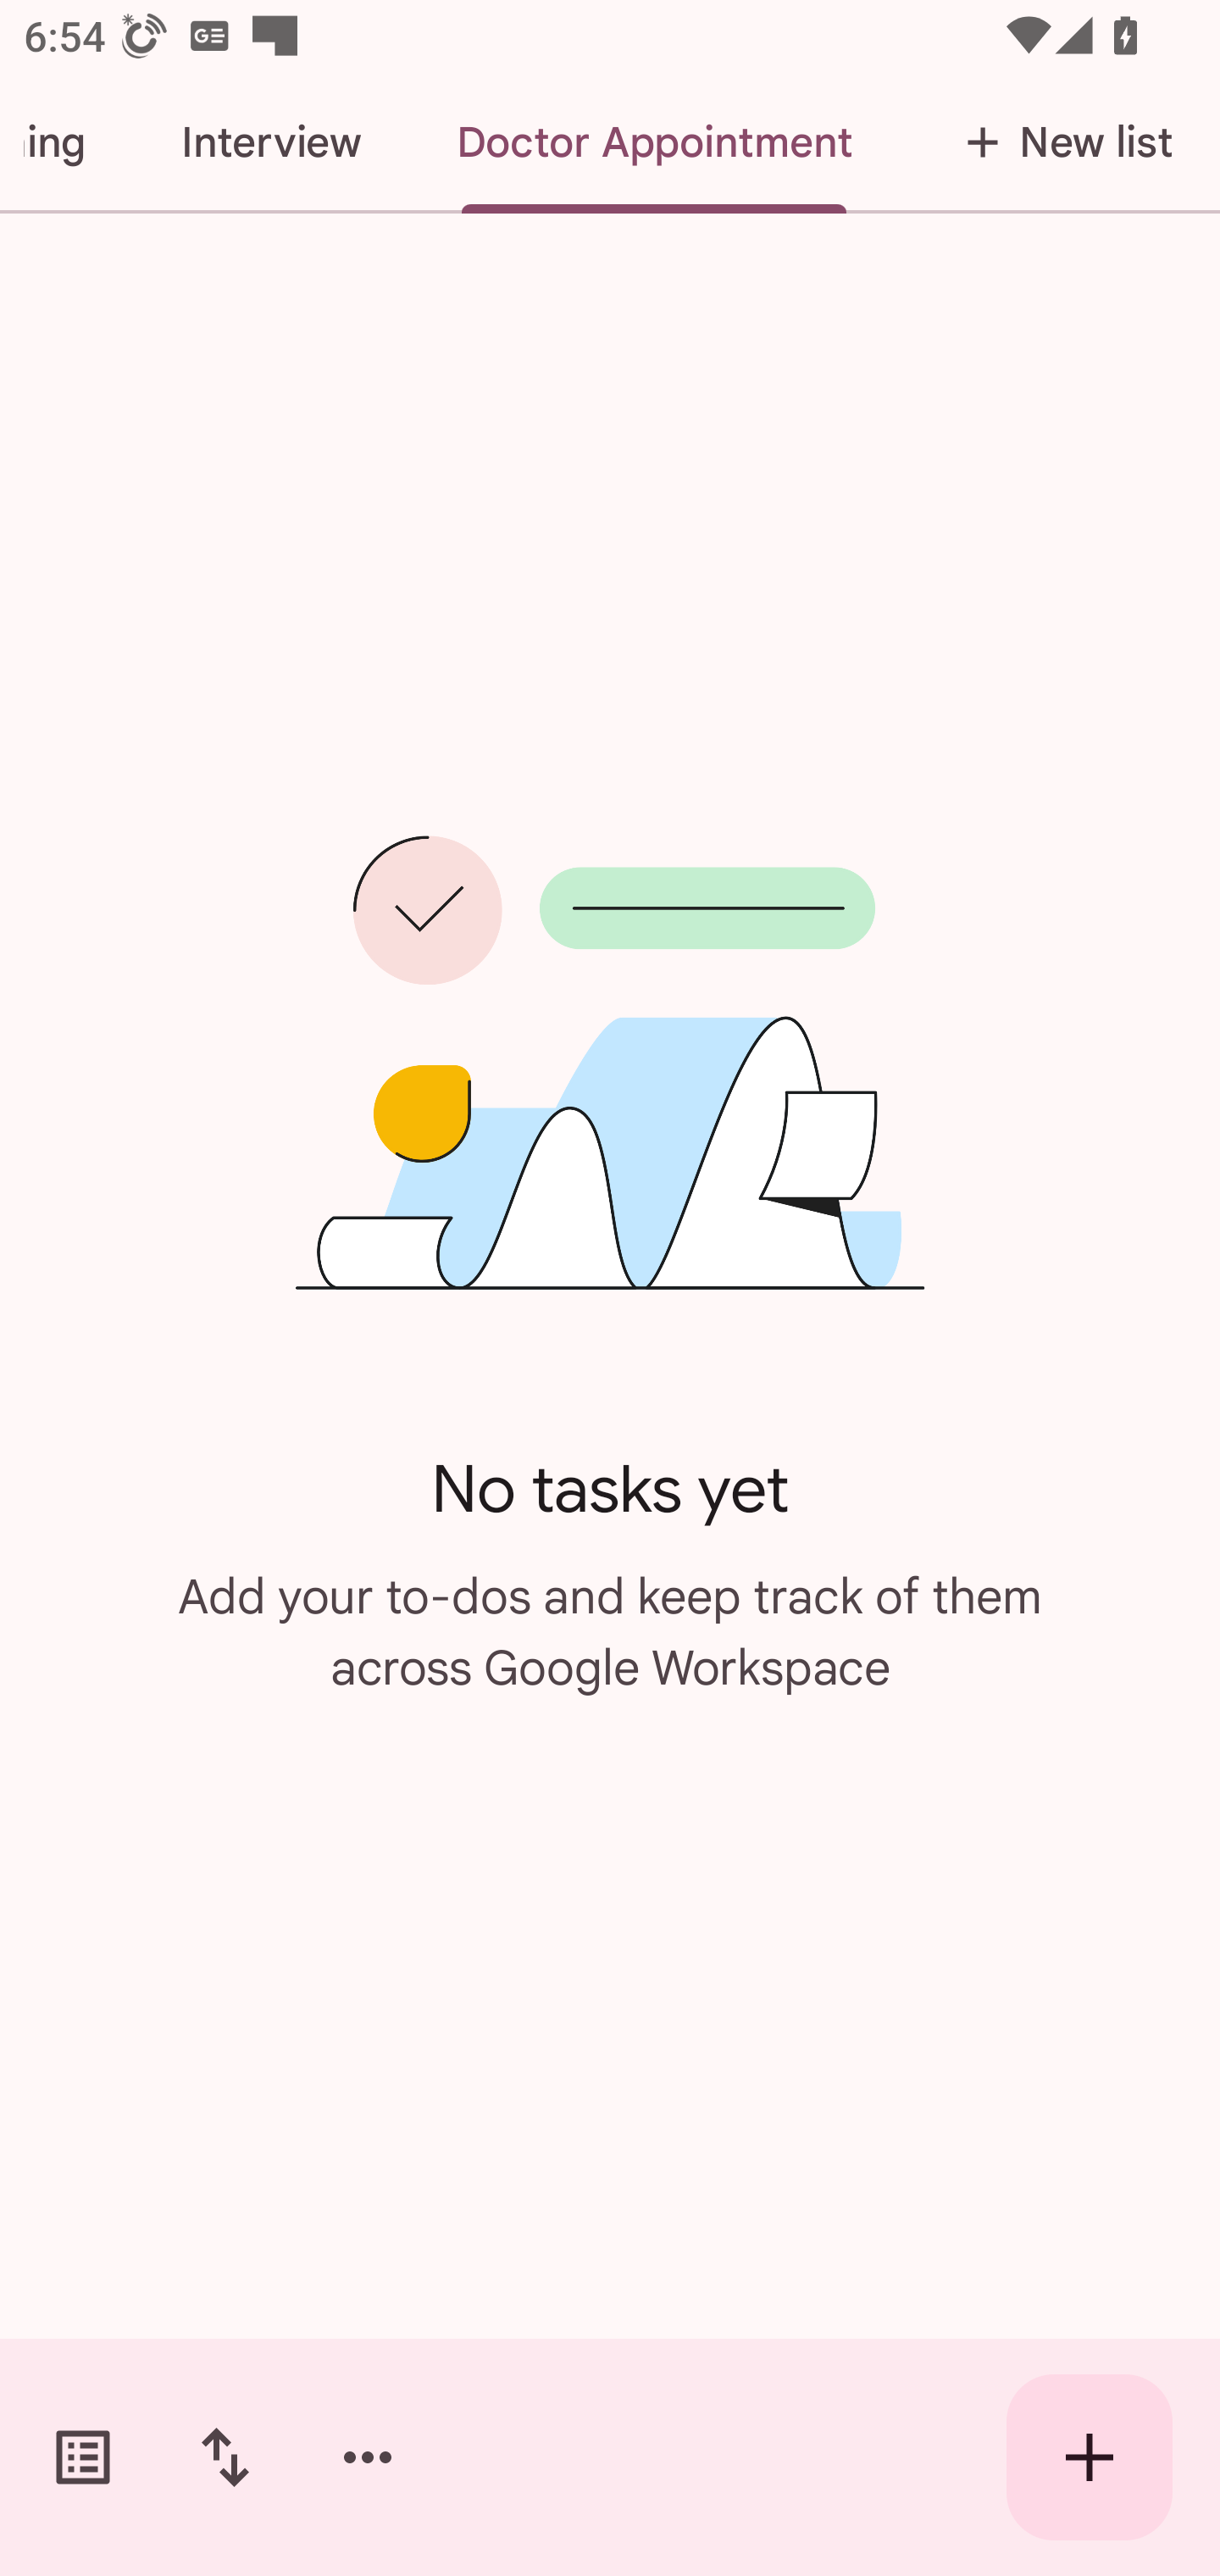  What do you see at coordinates (1090, 2457) in the screenshot?
I see `Create new task` at bounding box center [1090, 2457].